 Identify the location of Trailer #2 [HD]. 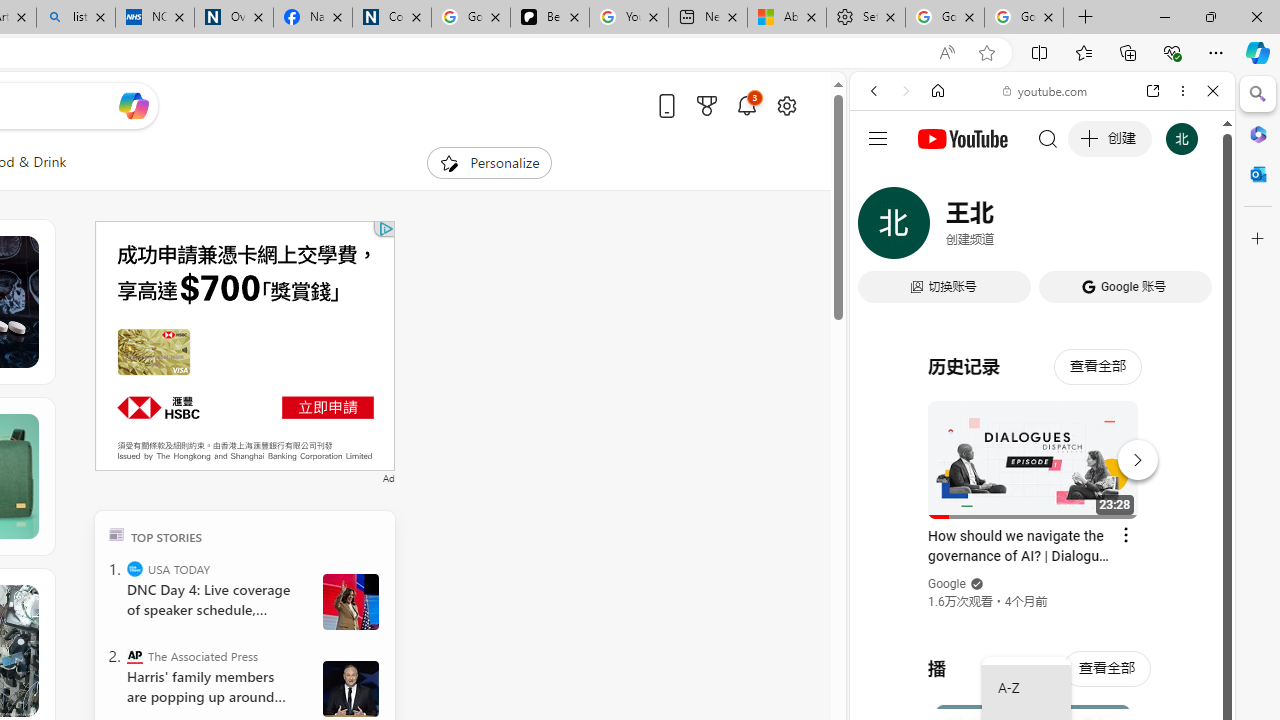
(1042, 594).